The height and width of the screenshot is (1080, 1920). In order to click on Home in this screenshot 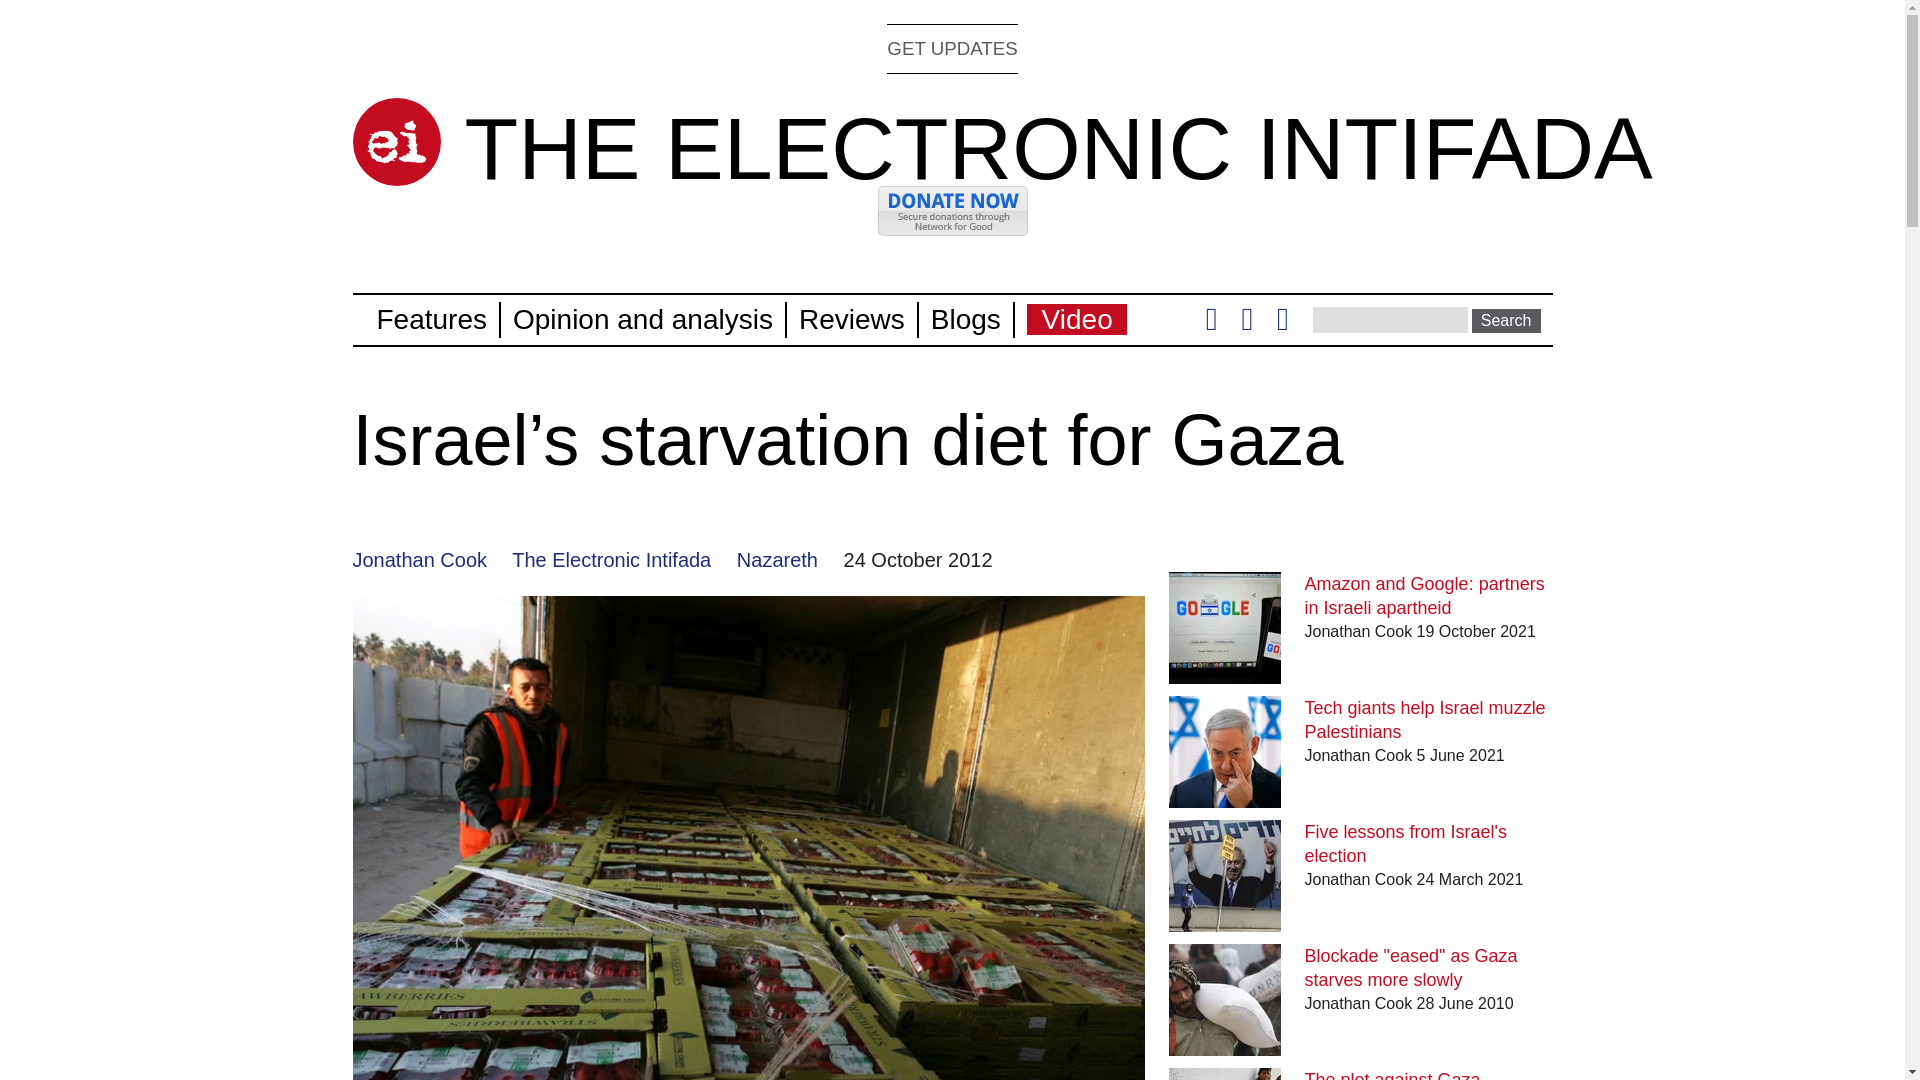, I will do `click(1058, 148)`.